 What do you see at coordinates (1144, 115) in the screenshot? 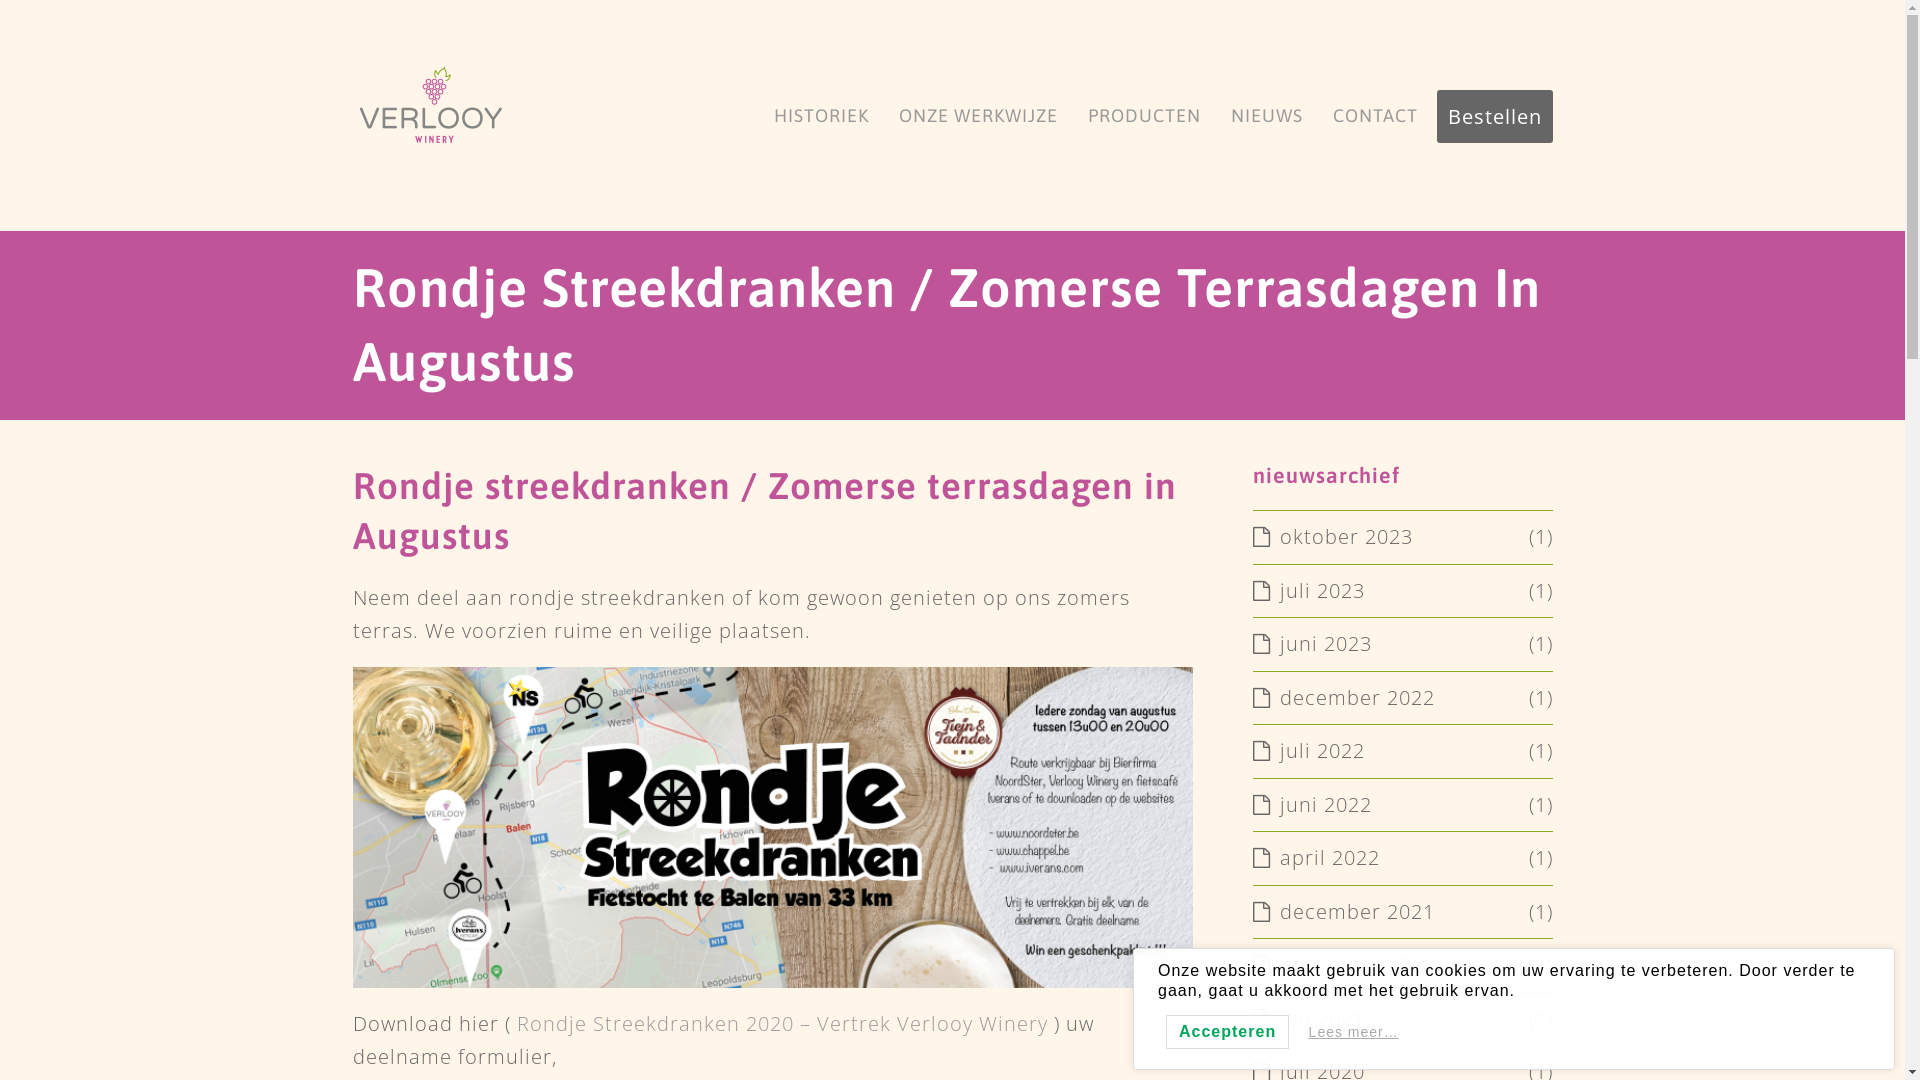
I see `PRODUCTEN` at bounding box center [1144, 115].